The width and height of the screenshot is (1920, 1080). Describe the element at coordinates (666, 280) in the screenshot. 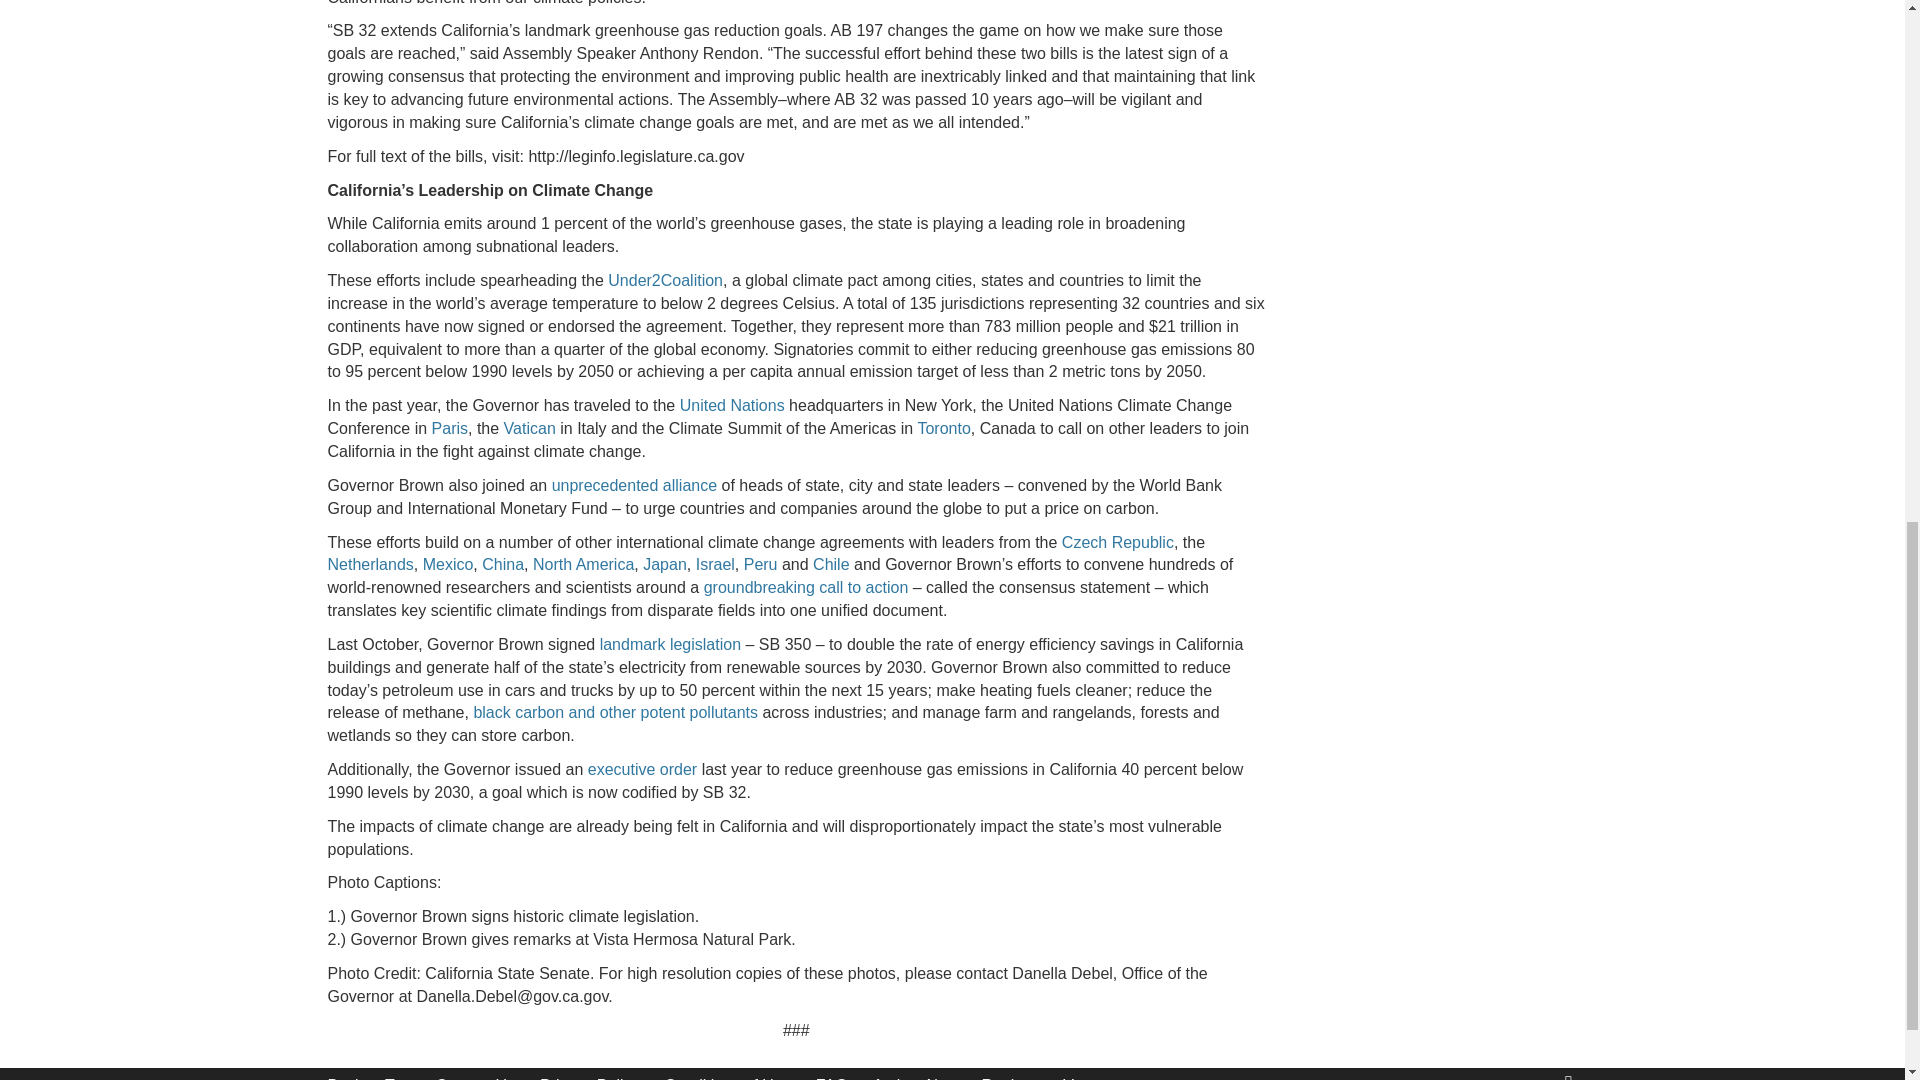

I see `Under2Coalition` at that location.